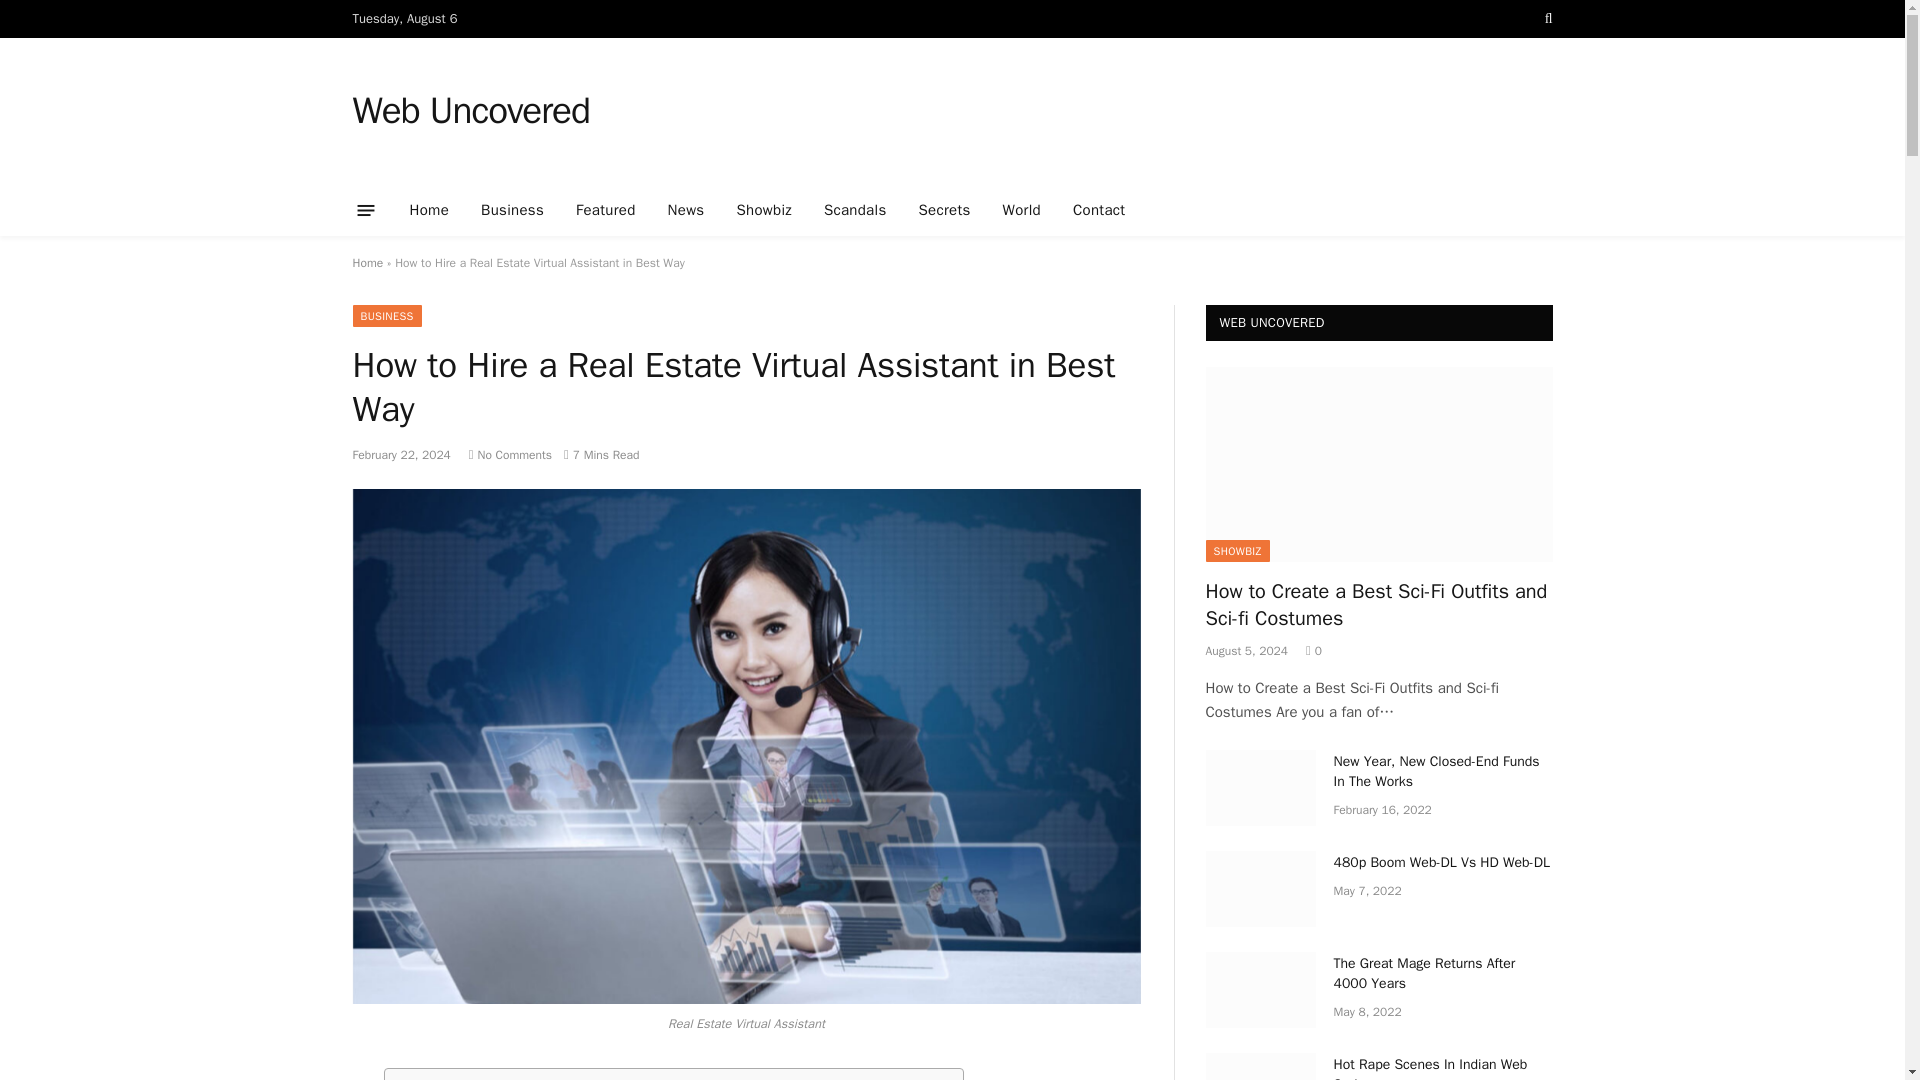 The image size is (1920, 1080). Describe the element at coordinates (606, 210) in the screenshot. I see `Featured` at that location.